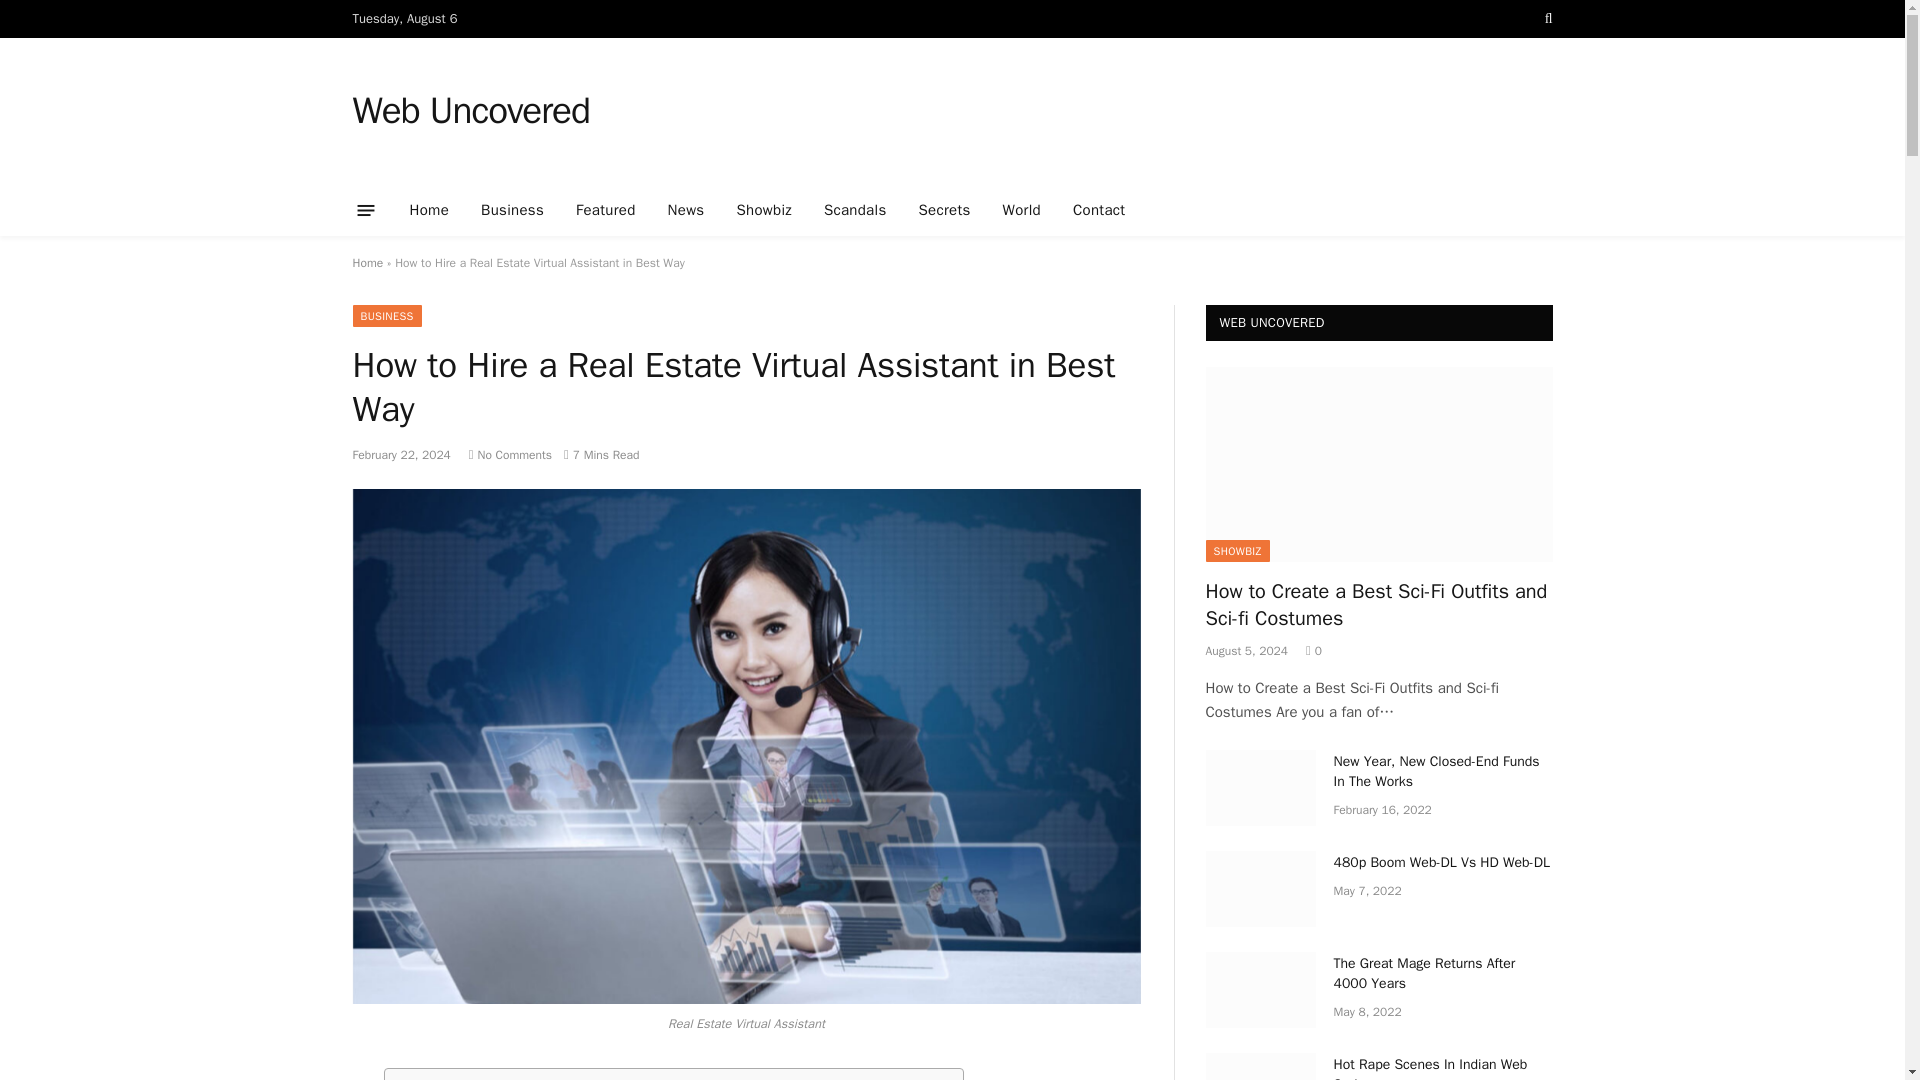 The image size is (1920, 1080). Describe the element at coordinates (606, 210) in the screenshot. I see `Featured` at that location.